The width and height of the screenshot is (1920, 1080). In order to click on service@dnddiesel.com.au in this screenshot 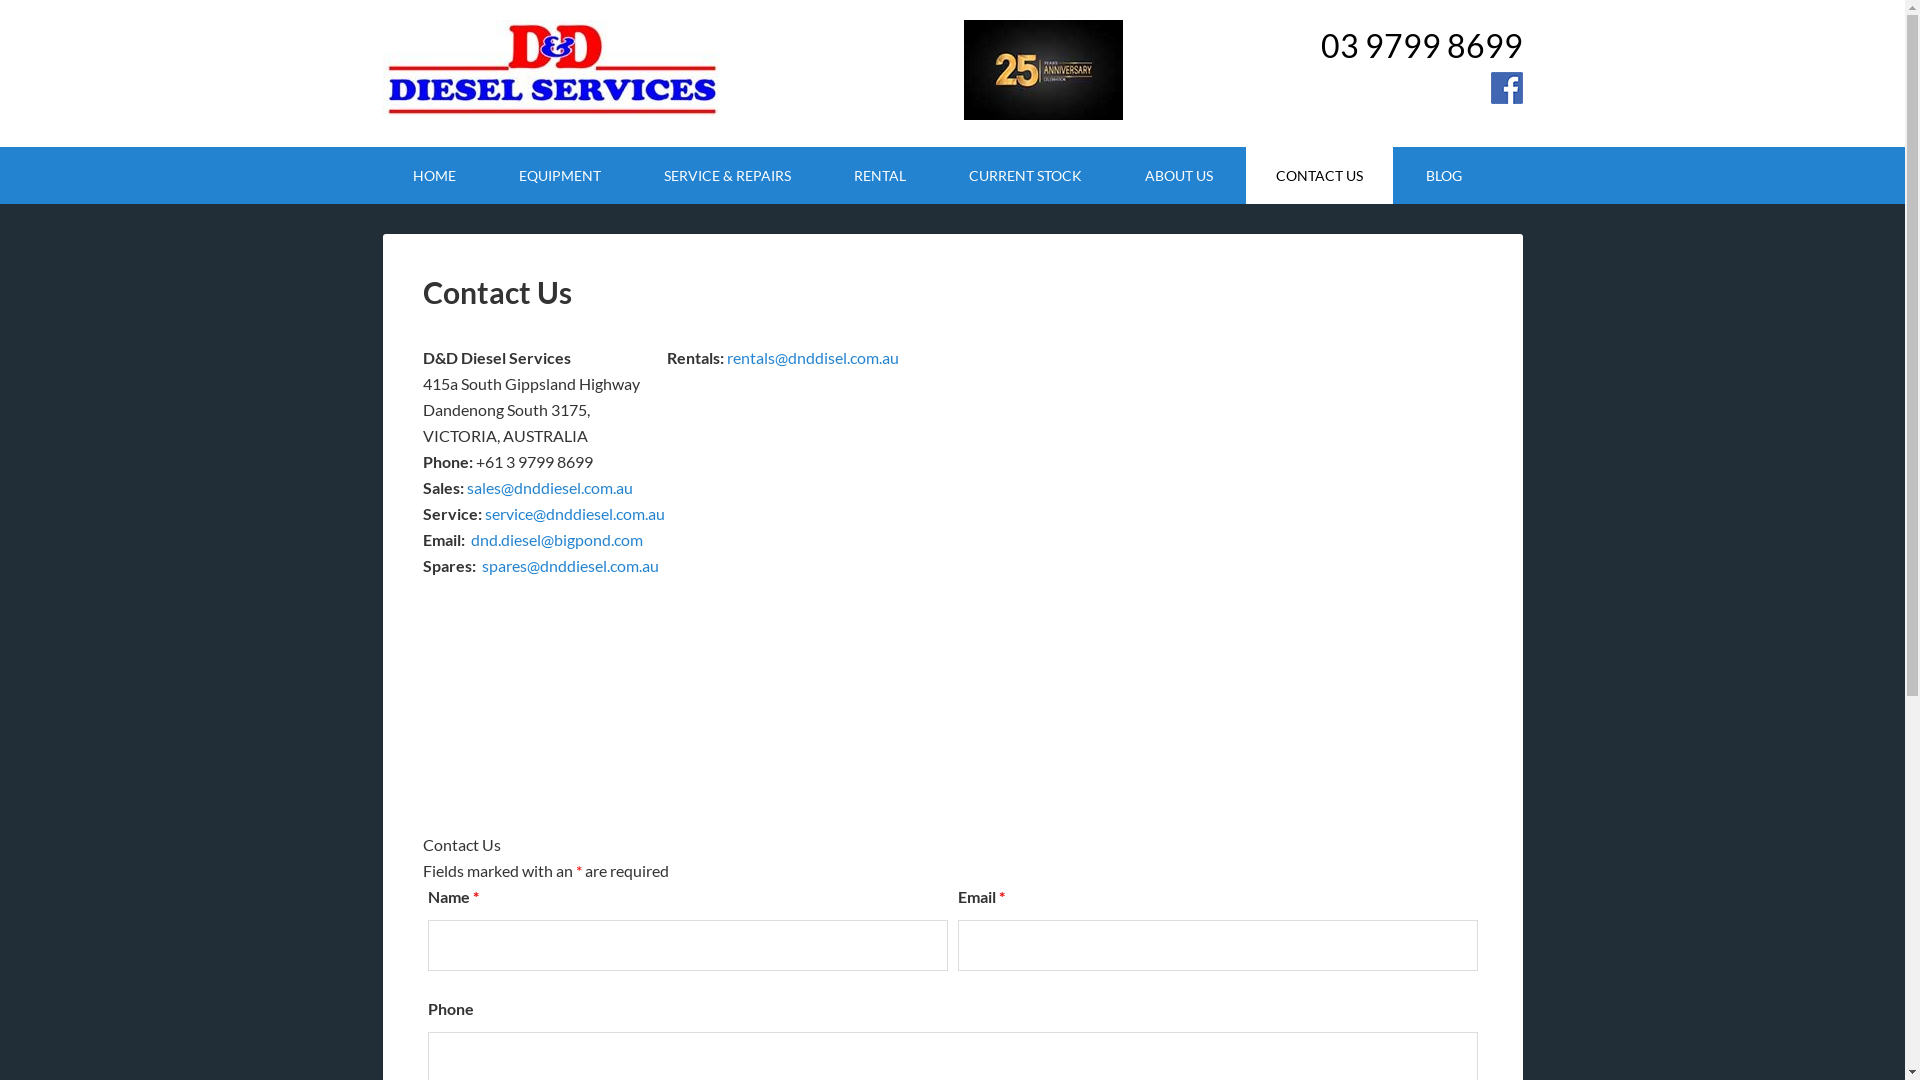, I will do `click(574, 514)`.